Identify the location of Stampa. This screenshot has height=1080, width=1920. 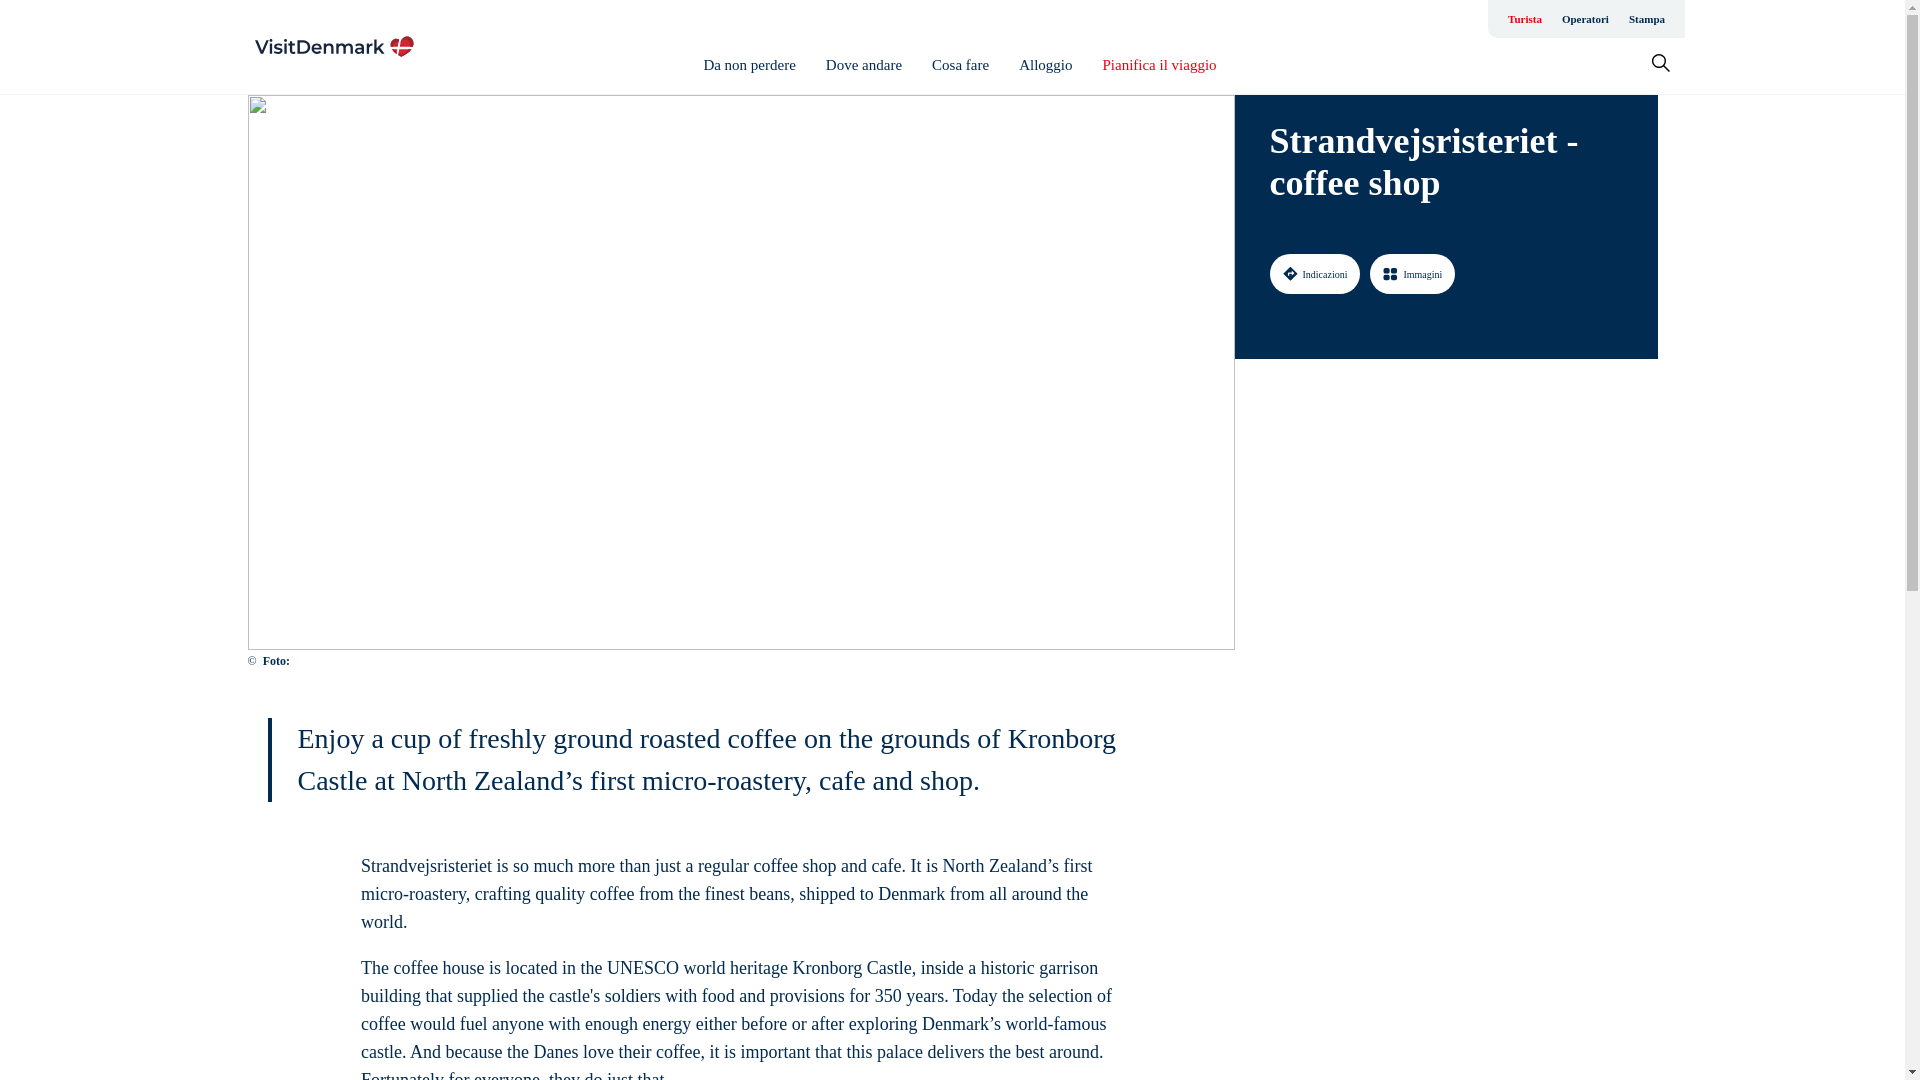
(1646, 18).